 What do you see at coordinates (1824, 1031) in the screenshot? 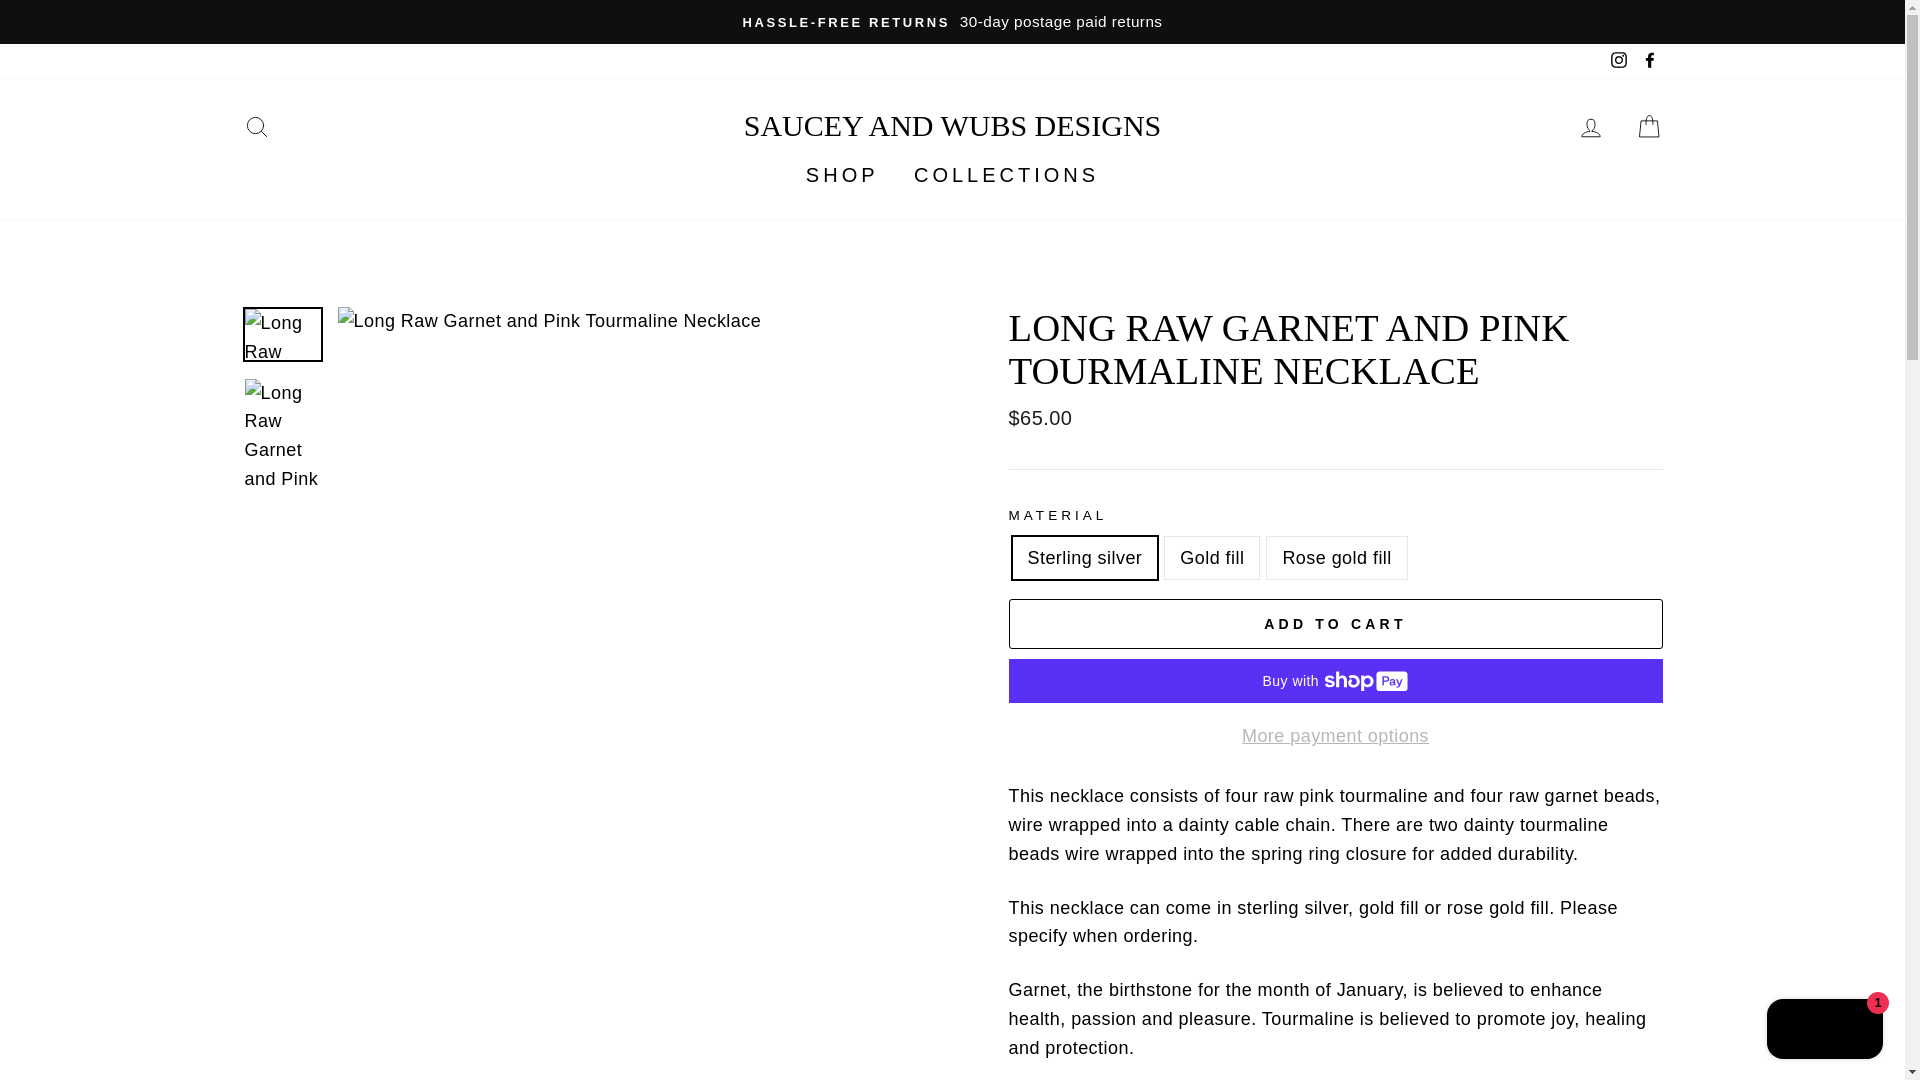
I see `Shopify online store chat` at bounding box center [1824, 1031].